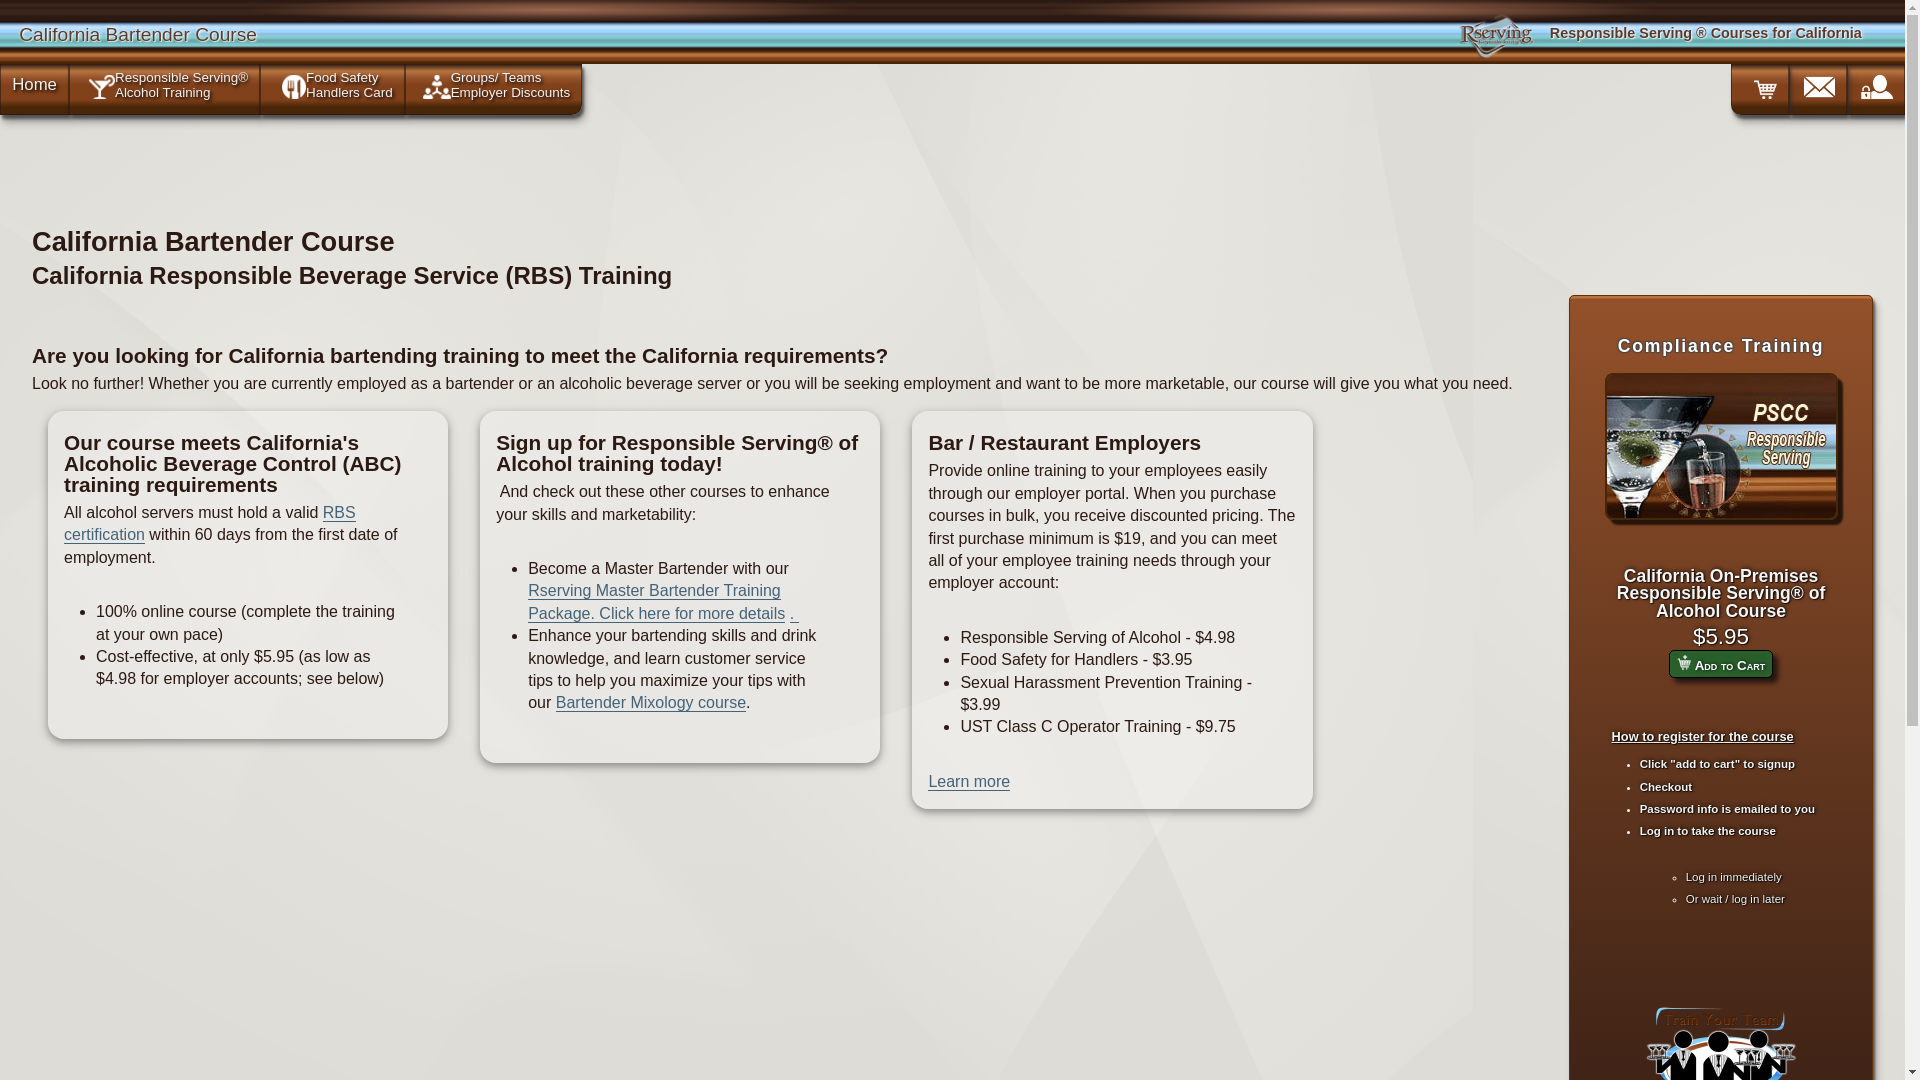 This screenshot has height=1080, width=1920. Describe the element at coordinates (1684, 662) in the screenshot. I see `Add to Cart` at that location.